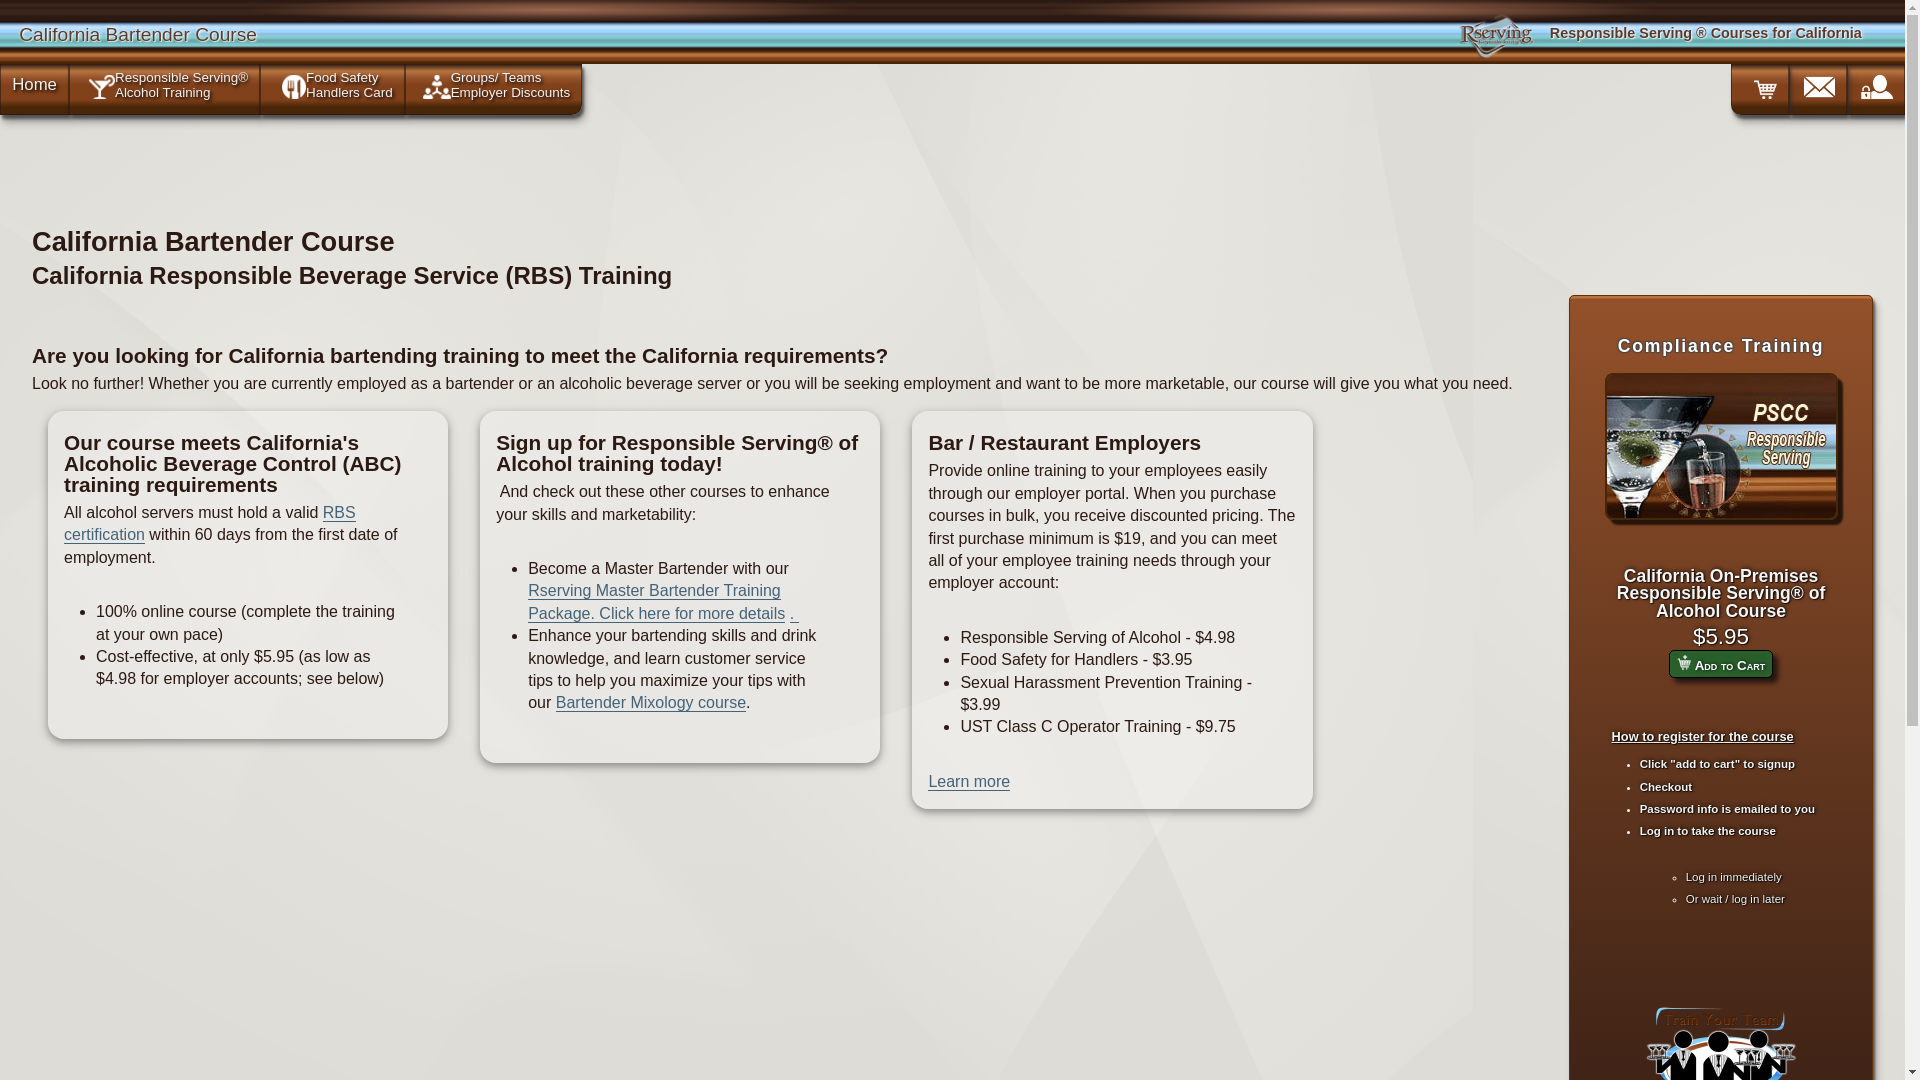 This screenshot has height=1080, width=1920. Describe the element at coordinates (1684, 662) in the screenshot. I see `Add to Cart` at that location.